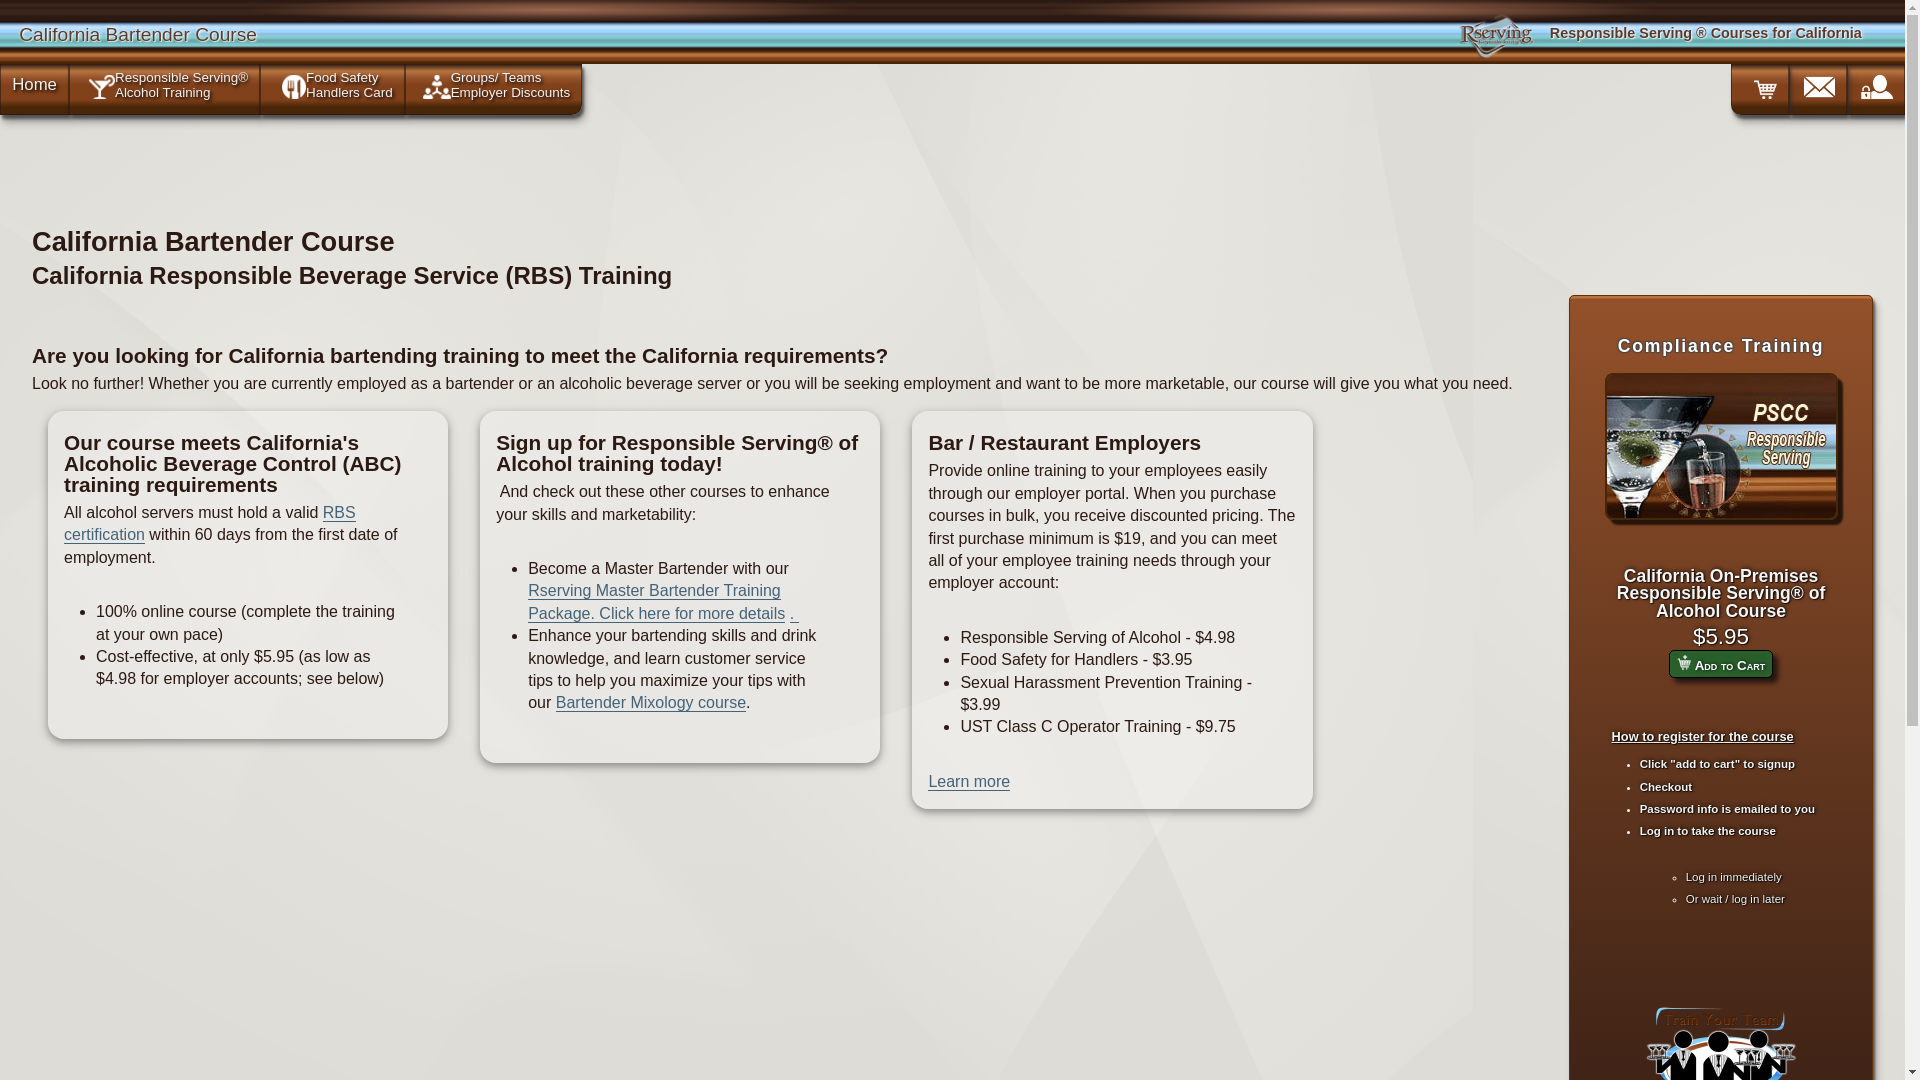 This screenshot has height=1080, width=1920. Describe the element at coordinates (1684, 662) in the screenshot. I see `Add to Cart` at that location.